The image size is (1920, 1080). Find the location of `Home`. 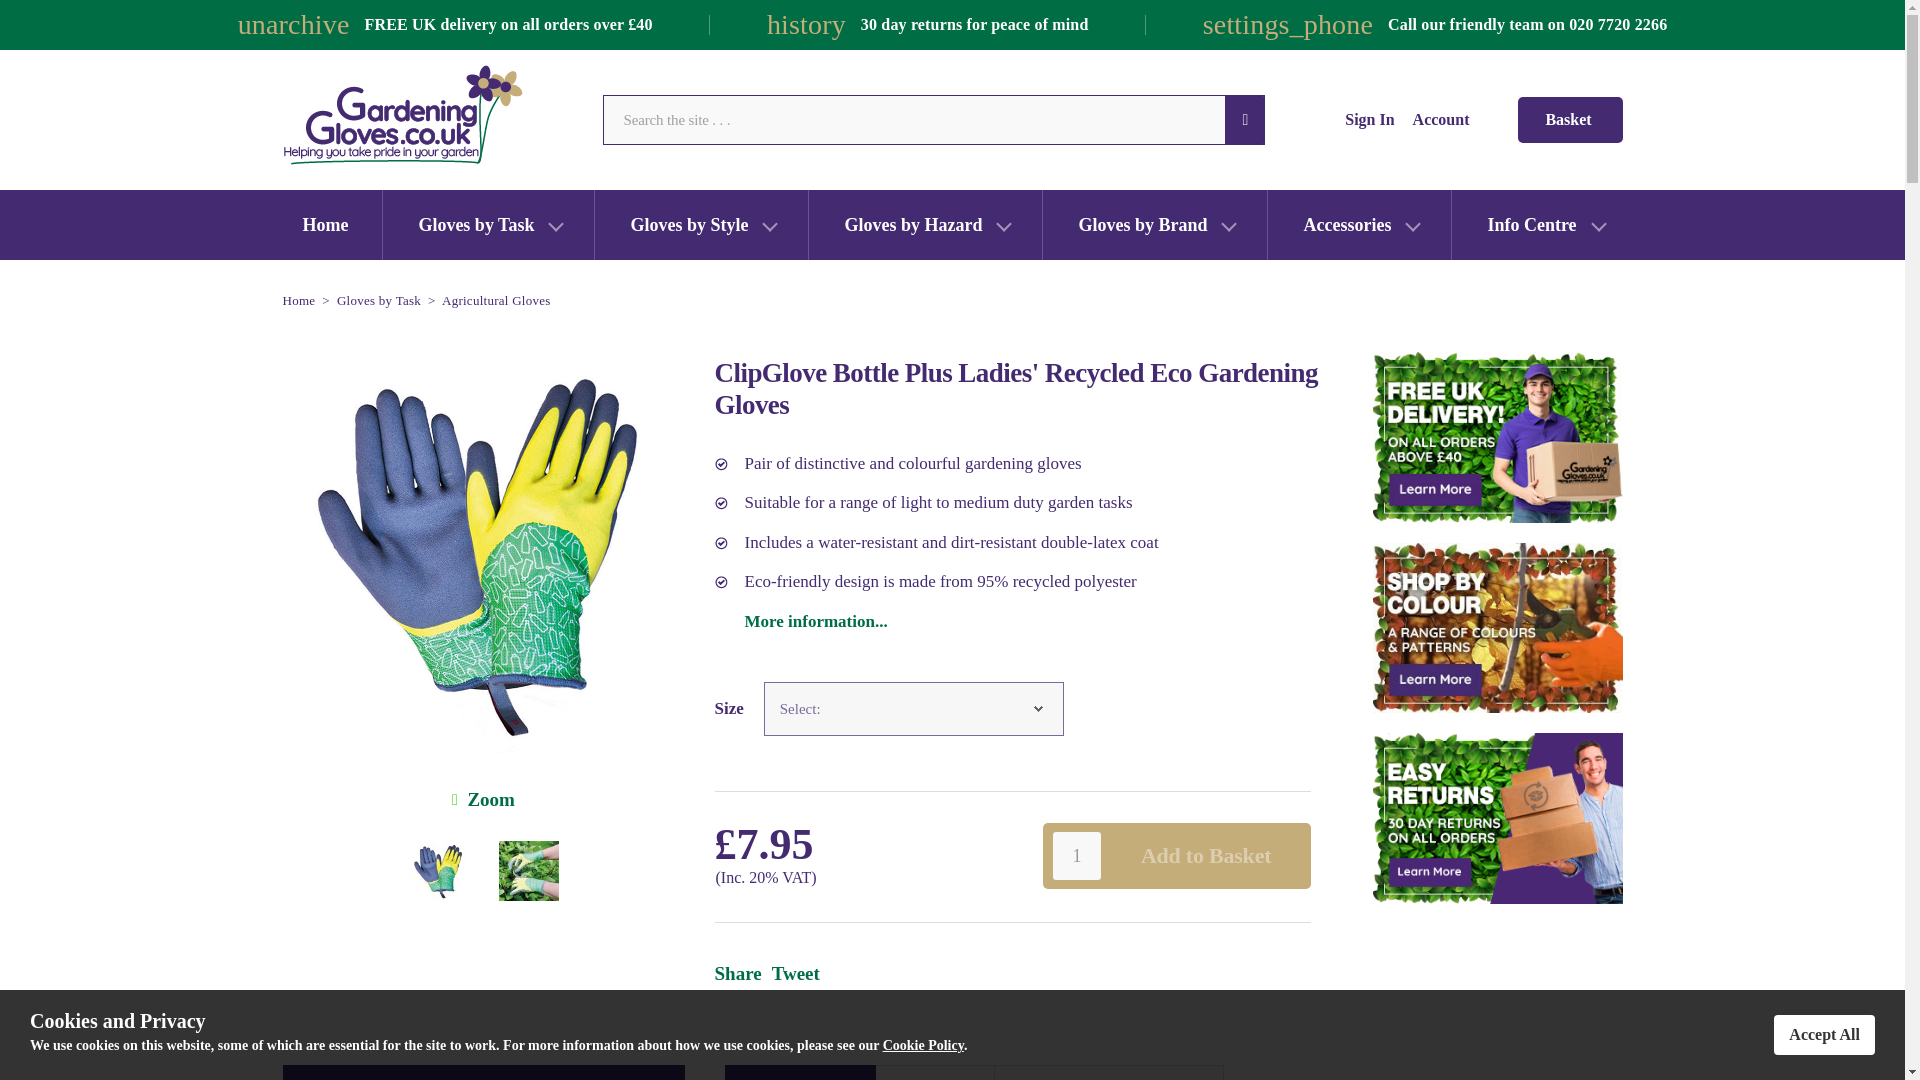

Home is located at coordinates (298, 300).